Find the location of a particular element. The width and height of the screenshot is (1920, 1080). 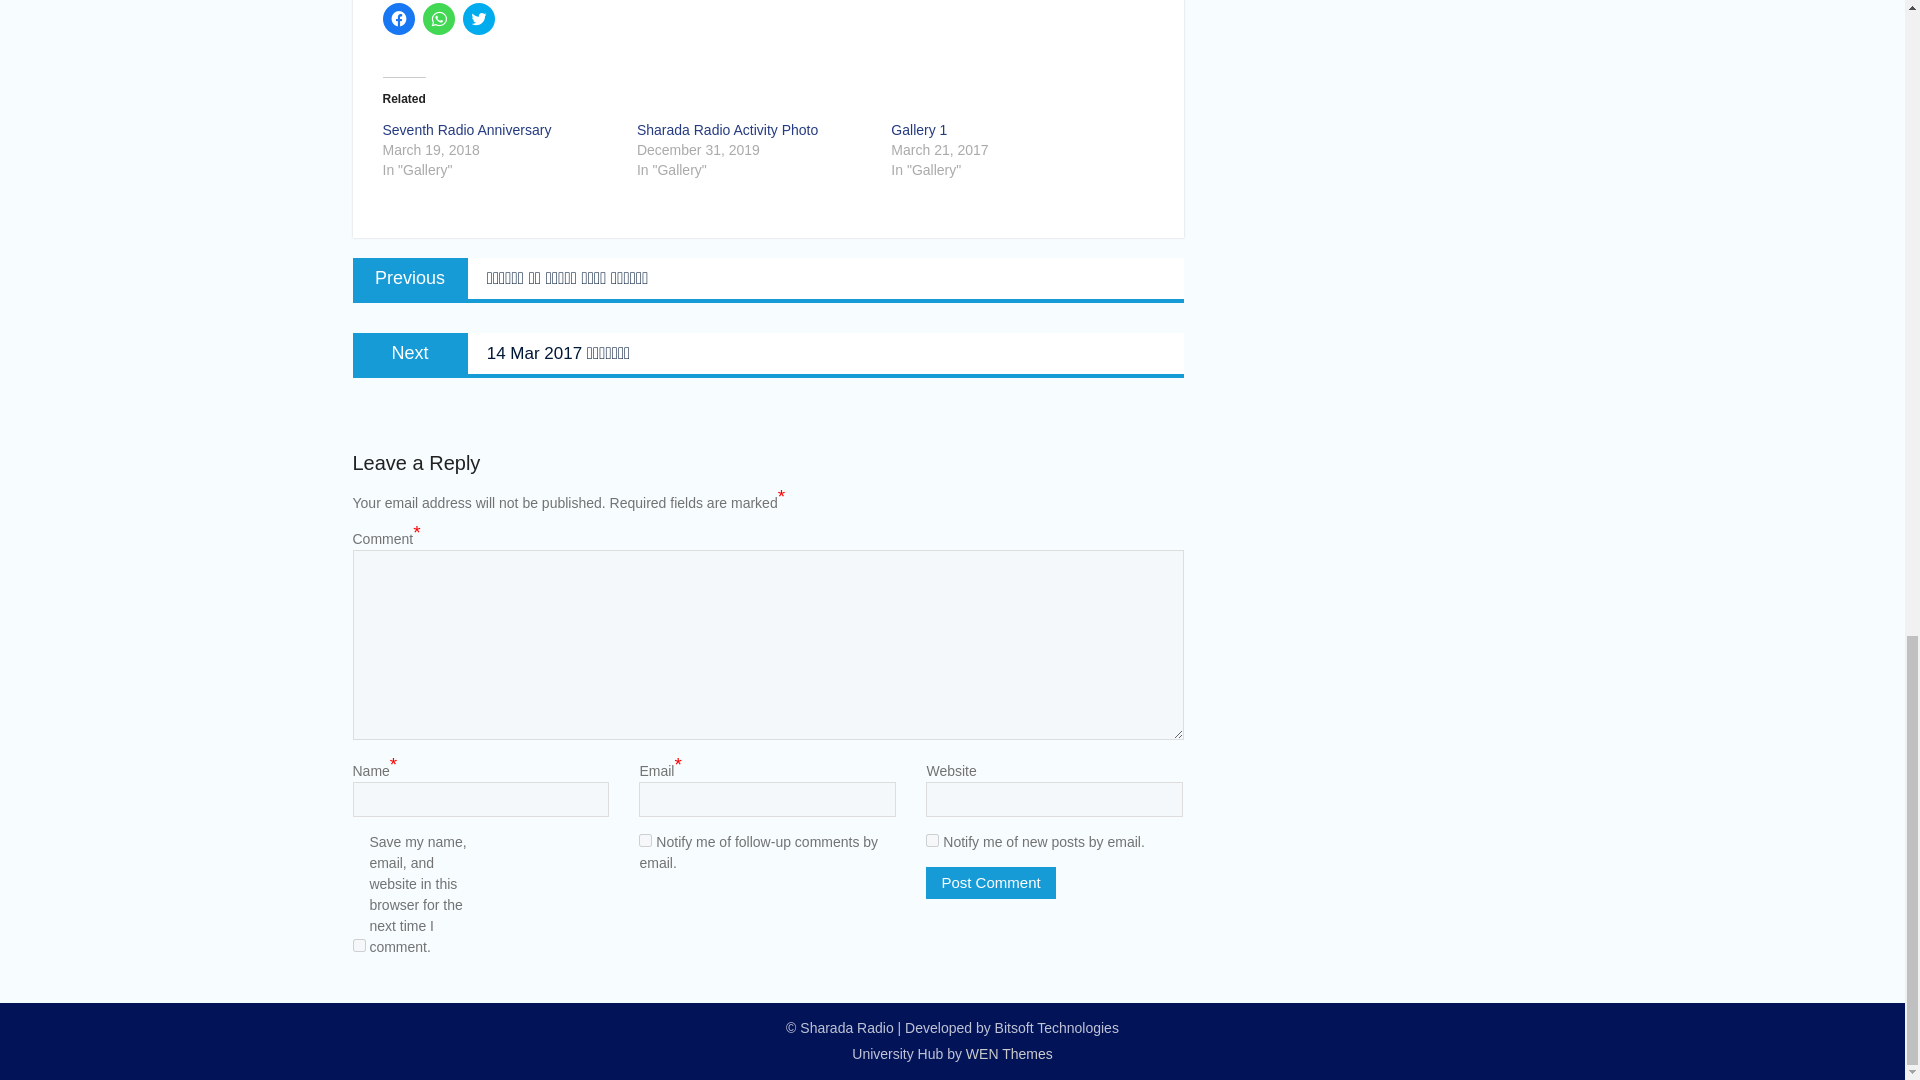

subscribe is located at coordinates (646, 840).